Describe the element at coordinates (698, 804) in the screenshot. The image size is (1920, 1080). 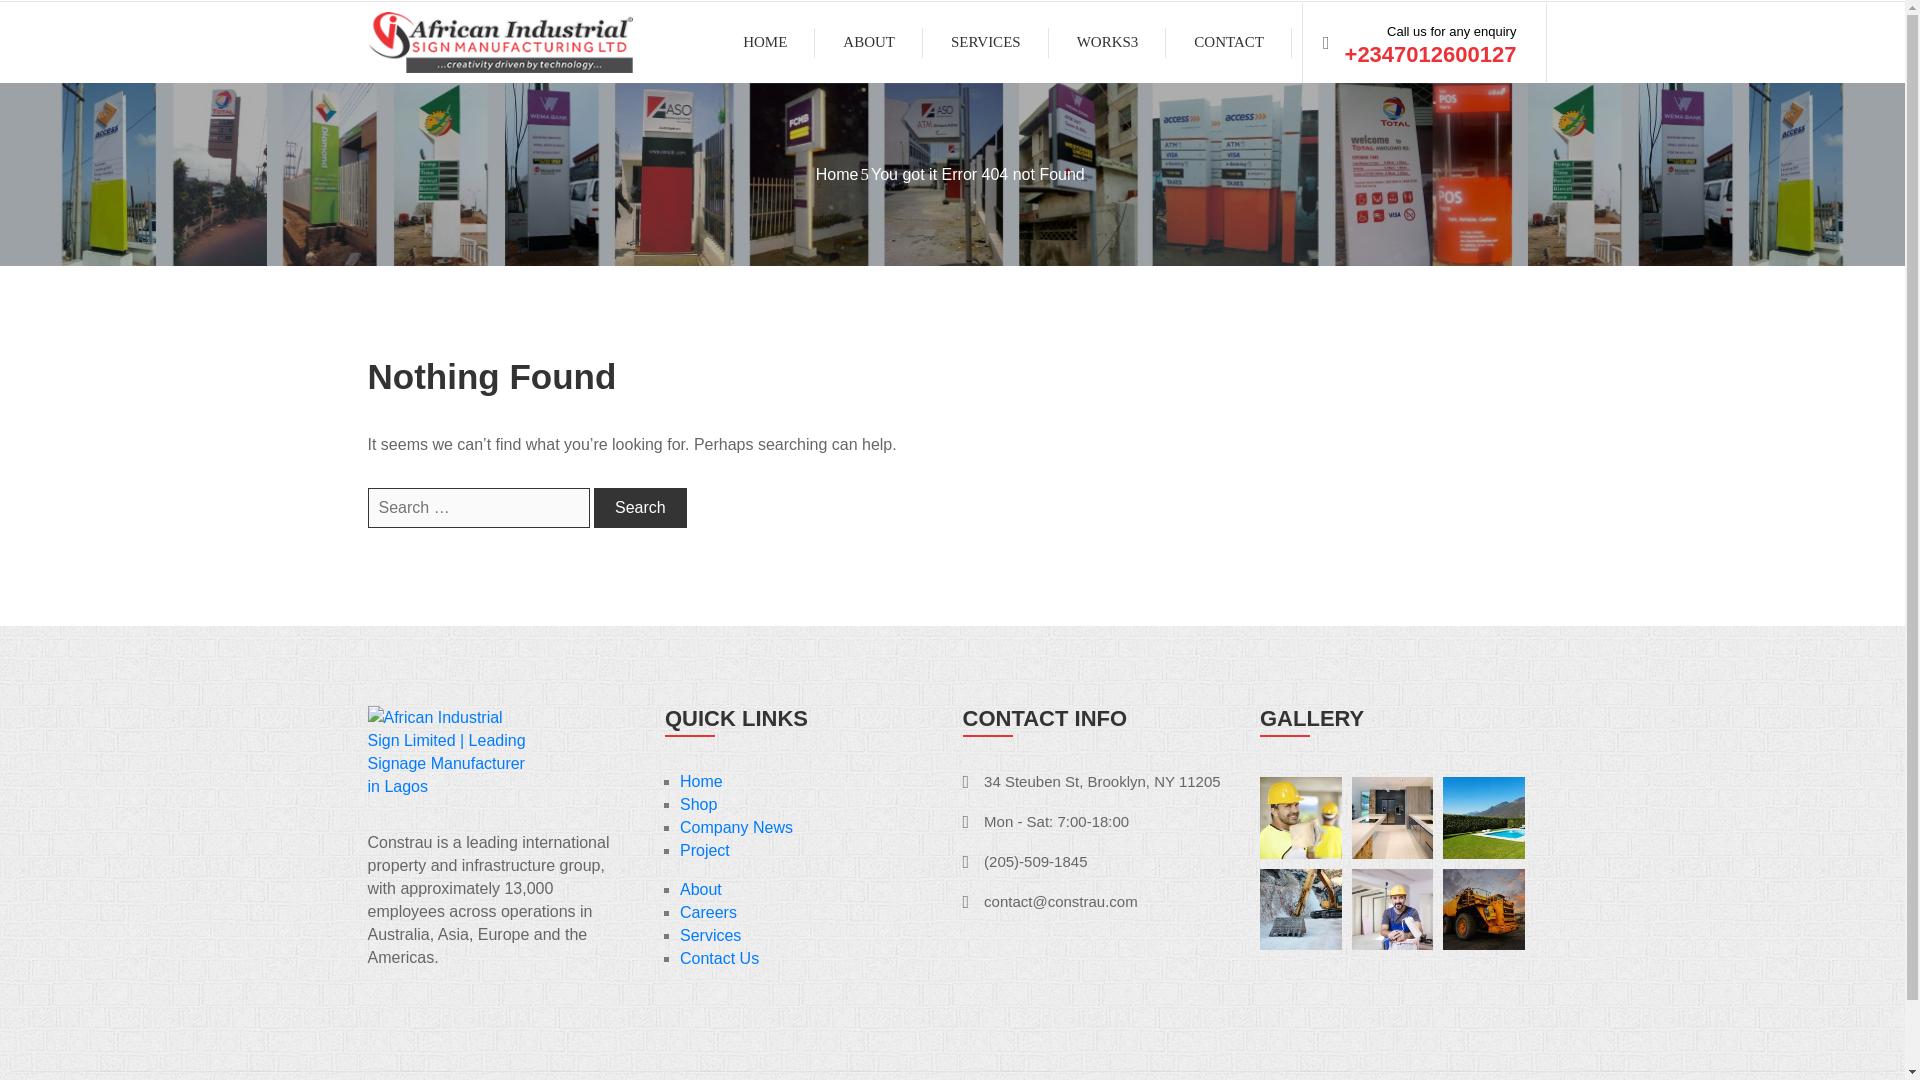
I see `Shop` at that location.